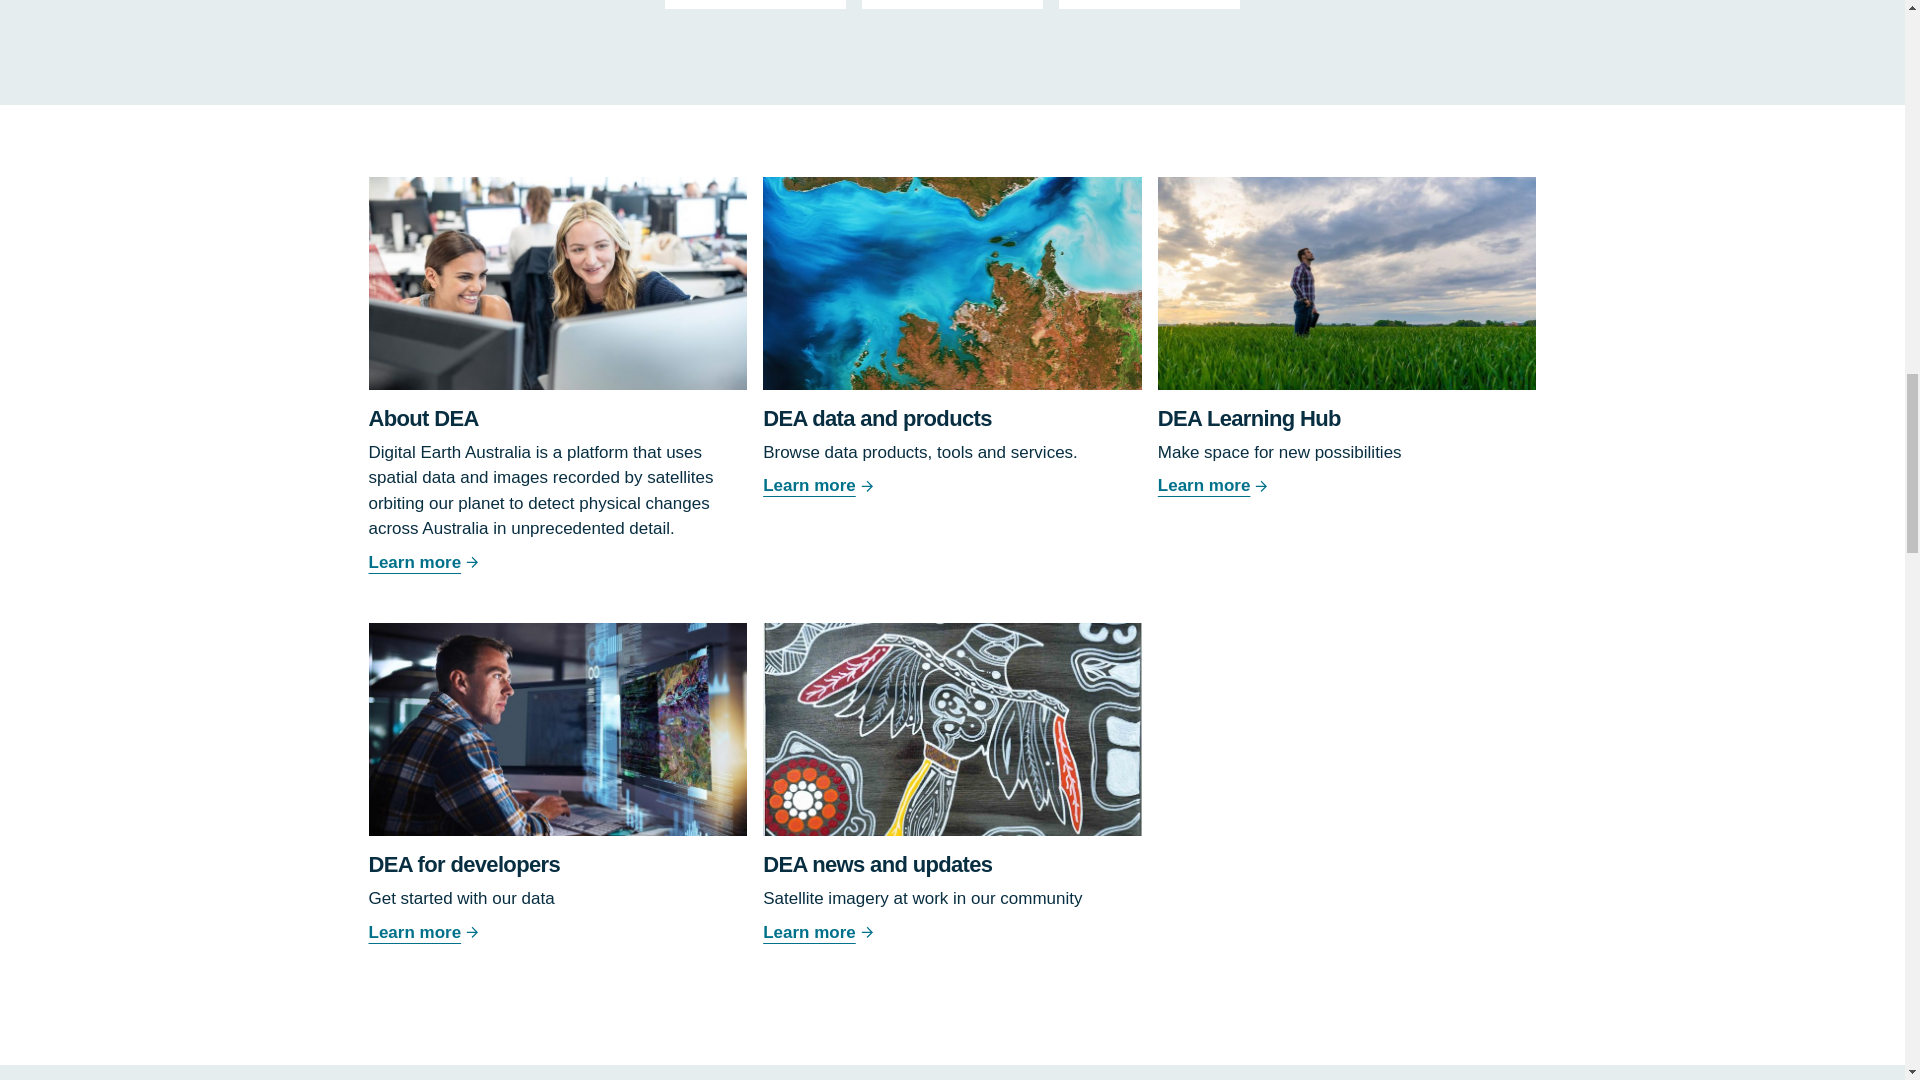 This screenshot has height=1080, width=1920. What do you see at coordinates (952, 933) in the screenshot?
I see `Learn more` at bounding box center [952, 933].